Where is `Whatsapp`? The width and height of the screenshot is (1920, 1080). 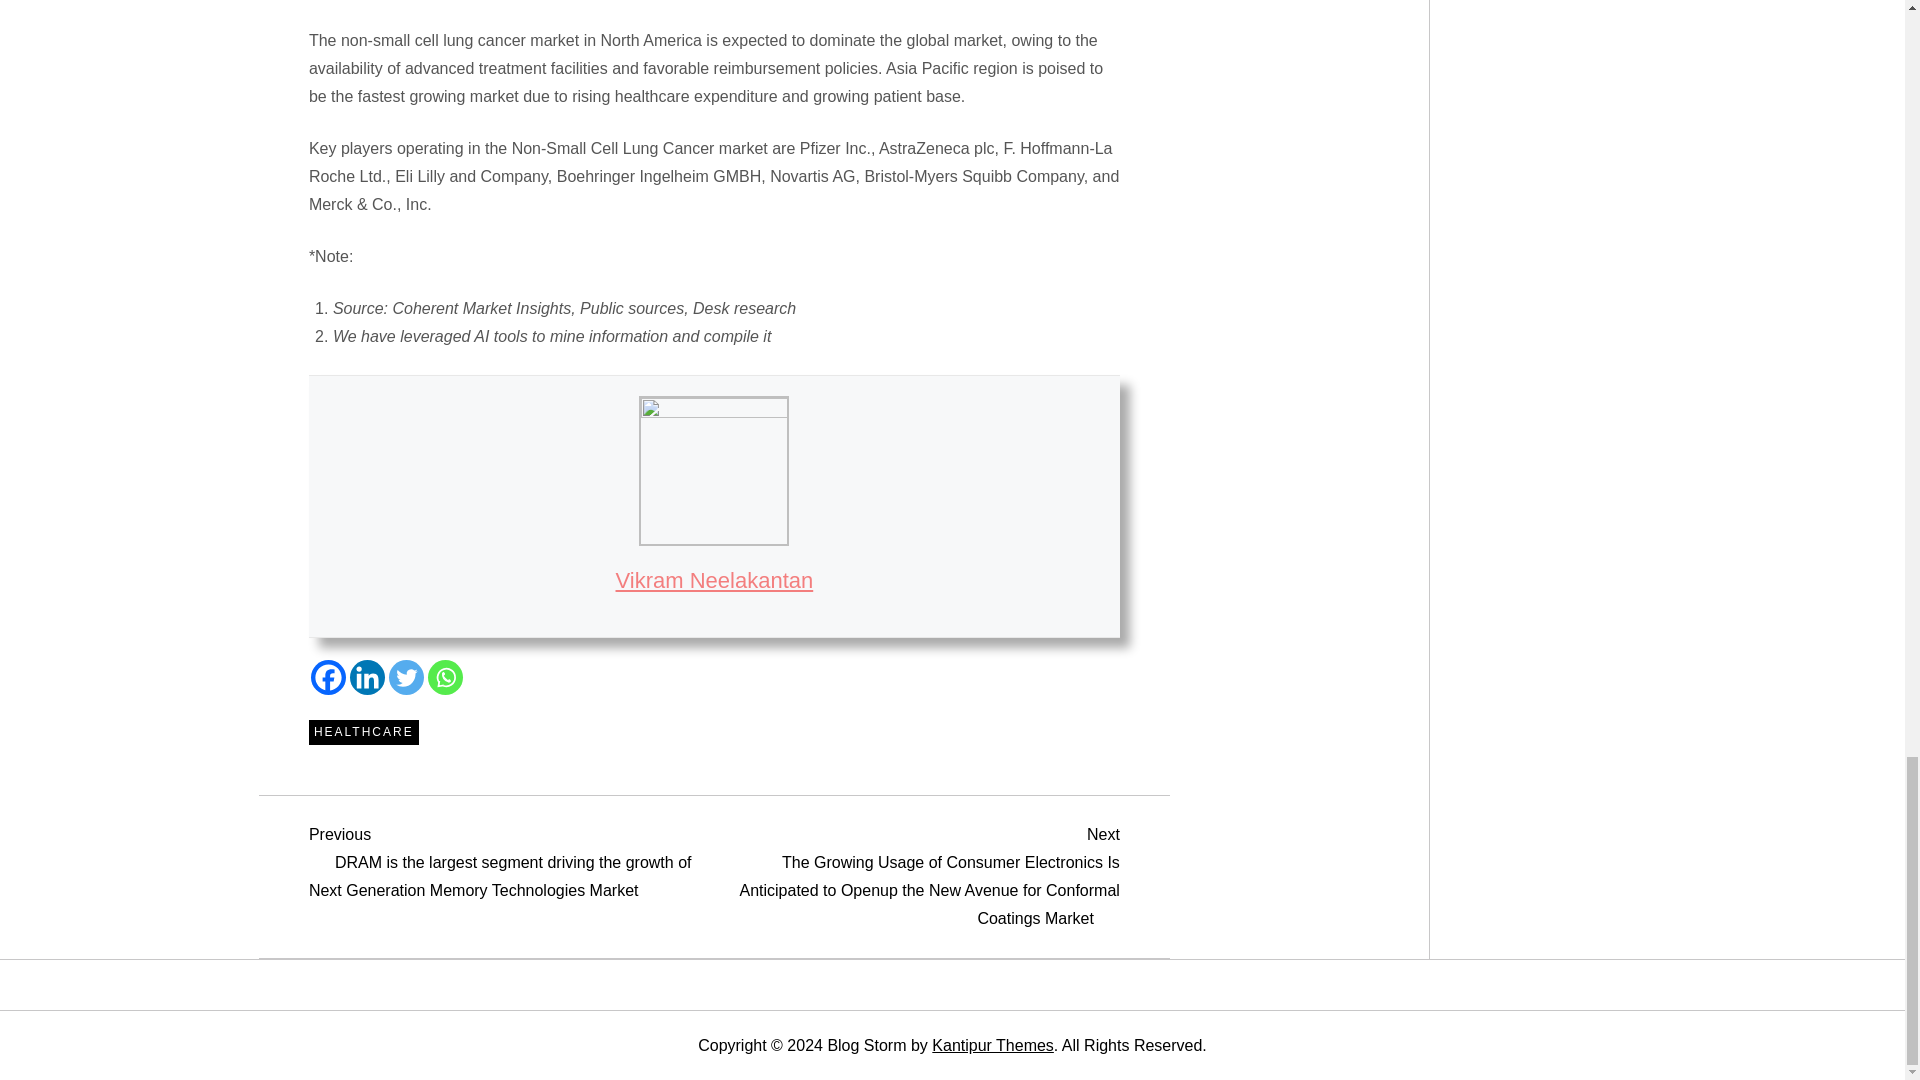 Whatsapp is located at coordinates (445, 677).